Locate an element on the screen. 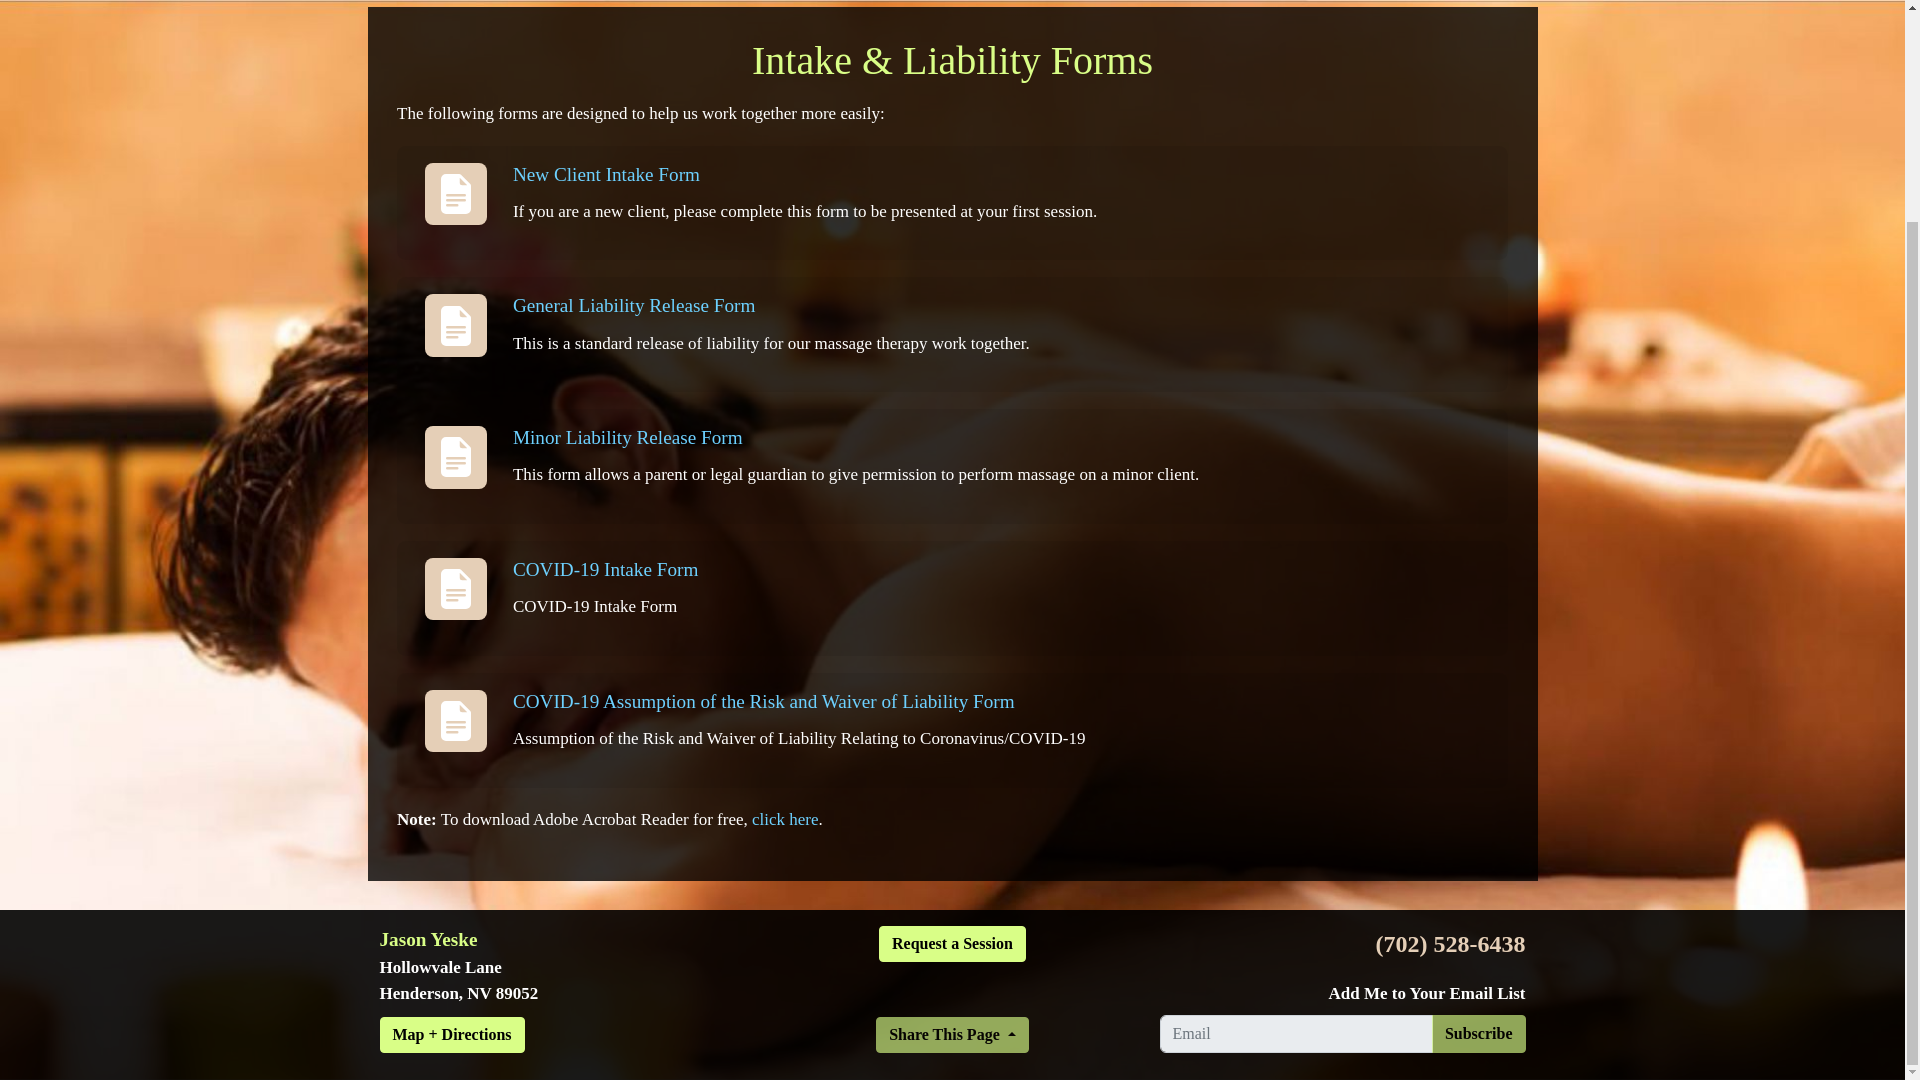 The height and width of the screenshot is (1080, 1920). Subscribe is located at coordinates (1479, 1034).